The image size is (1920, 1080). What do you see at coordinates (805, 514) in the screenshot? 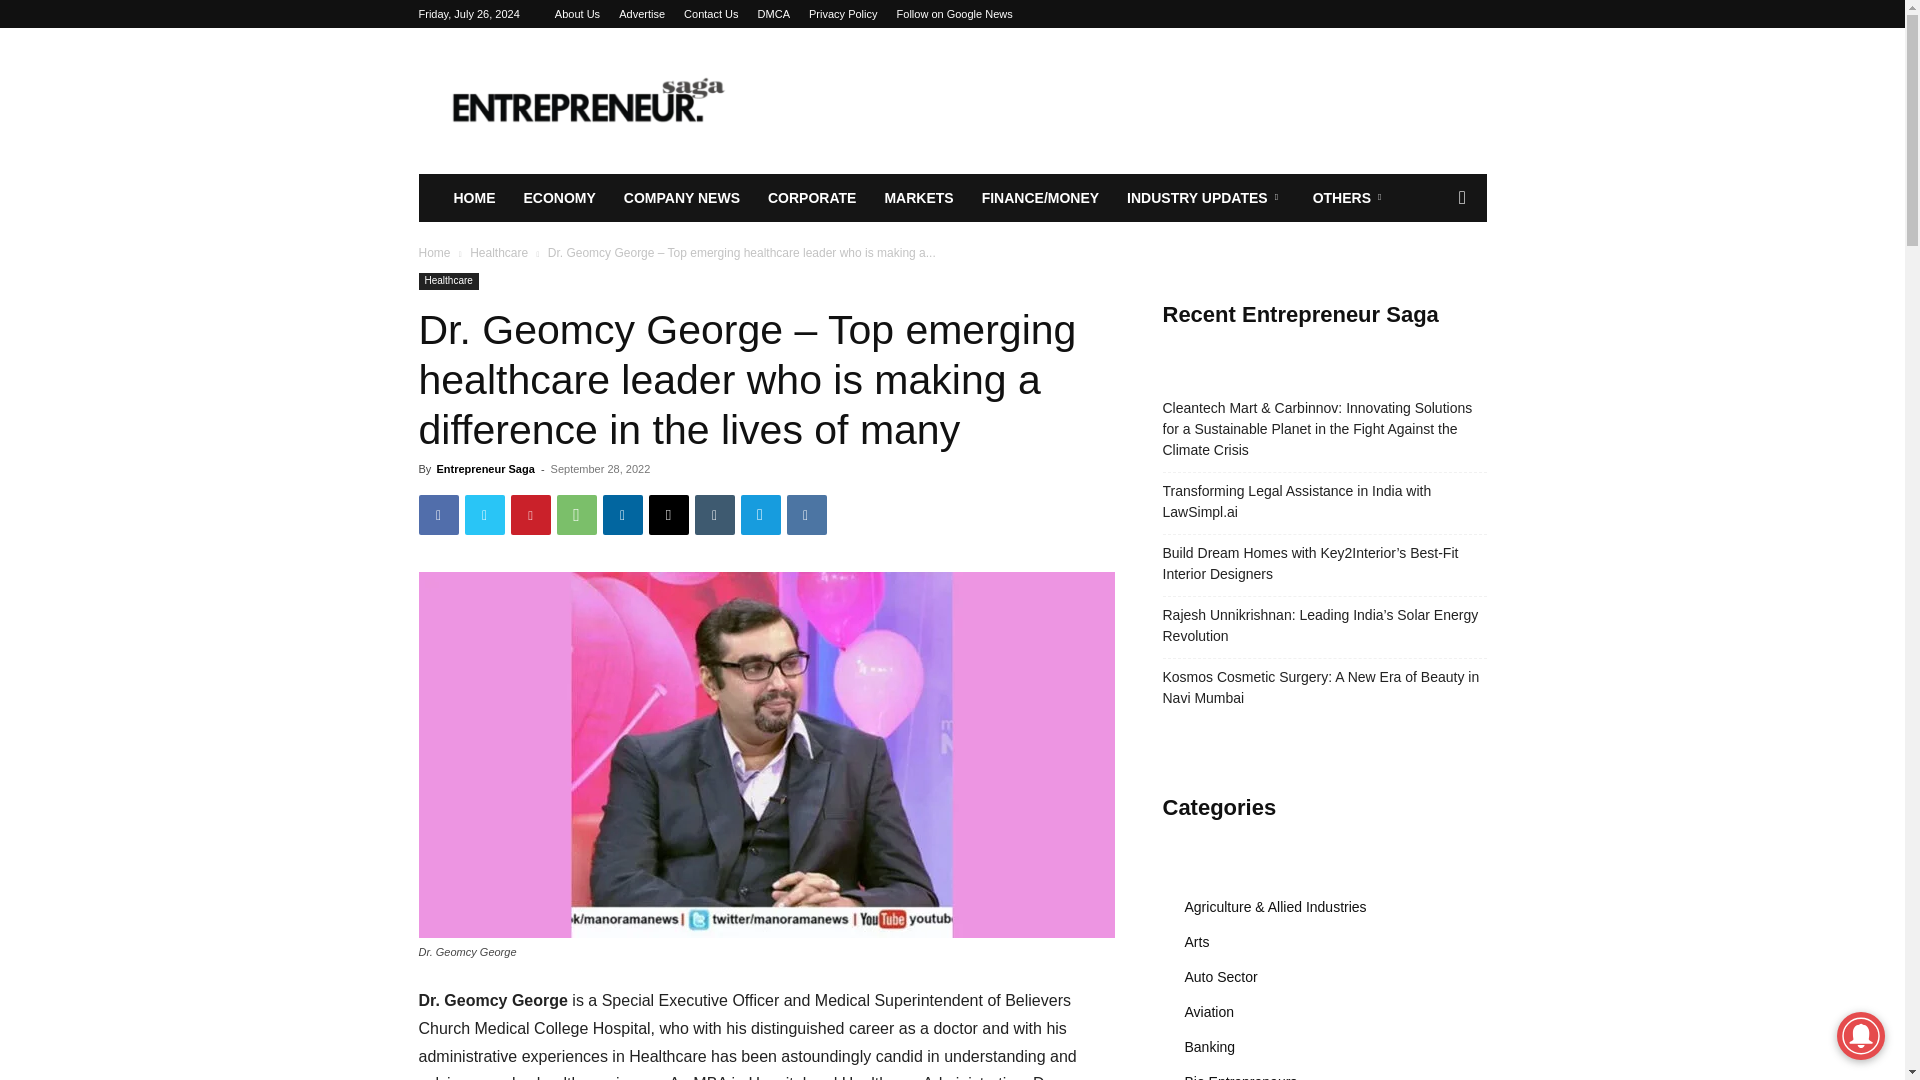
I see `VK` at bounding box center [805, 514].